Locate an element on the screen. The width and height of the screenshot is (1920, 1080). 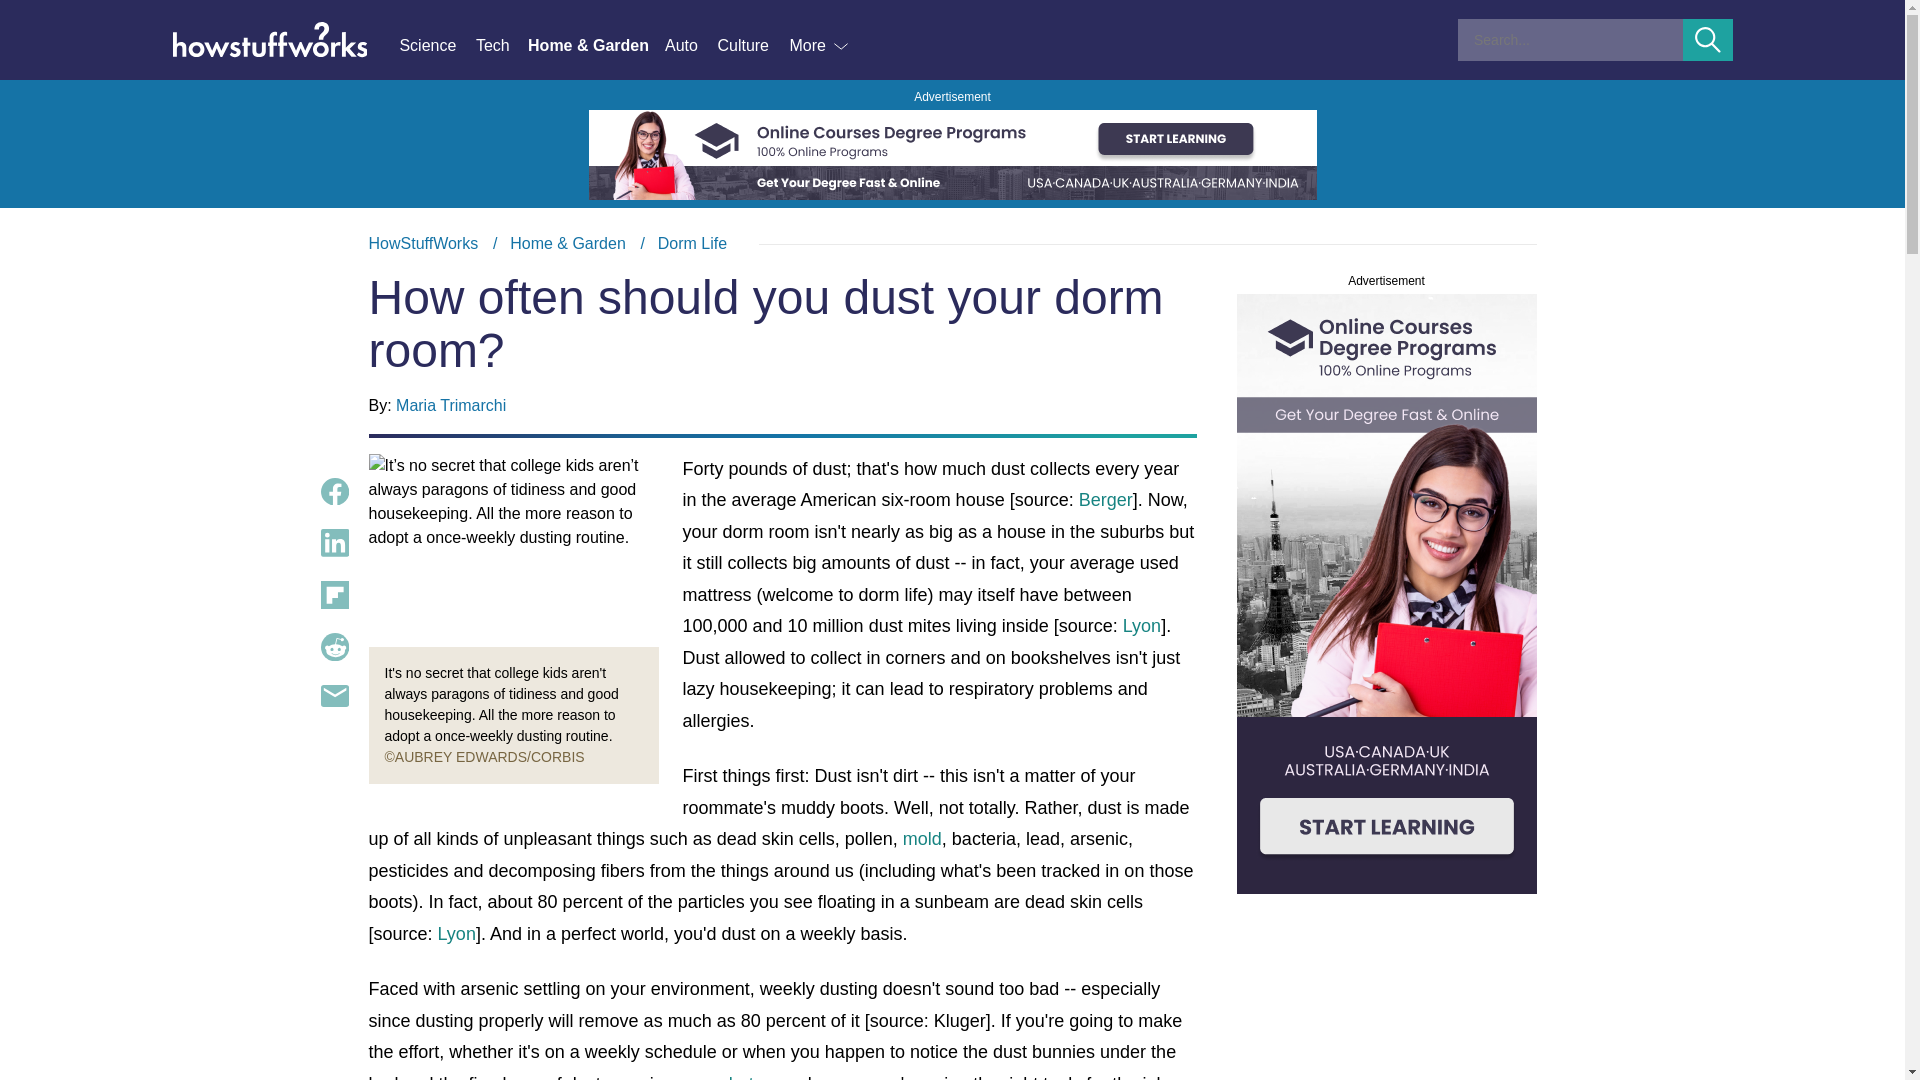
Tech is located at coordinates (502, 46).